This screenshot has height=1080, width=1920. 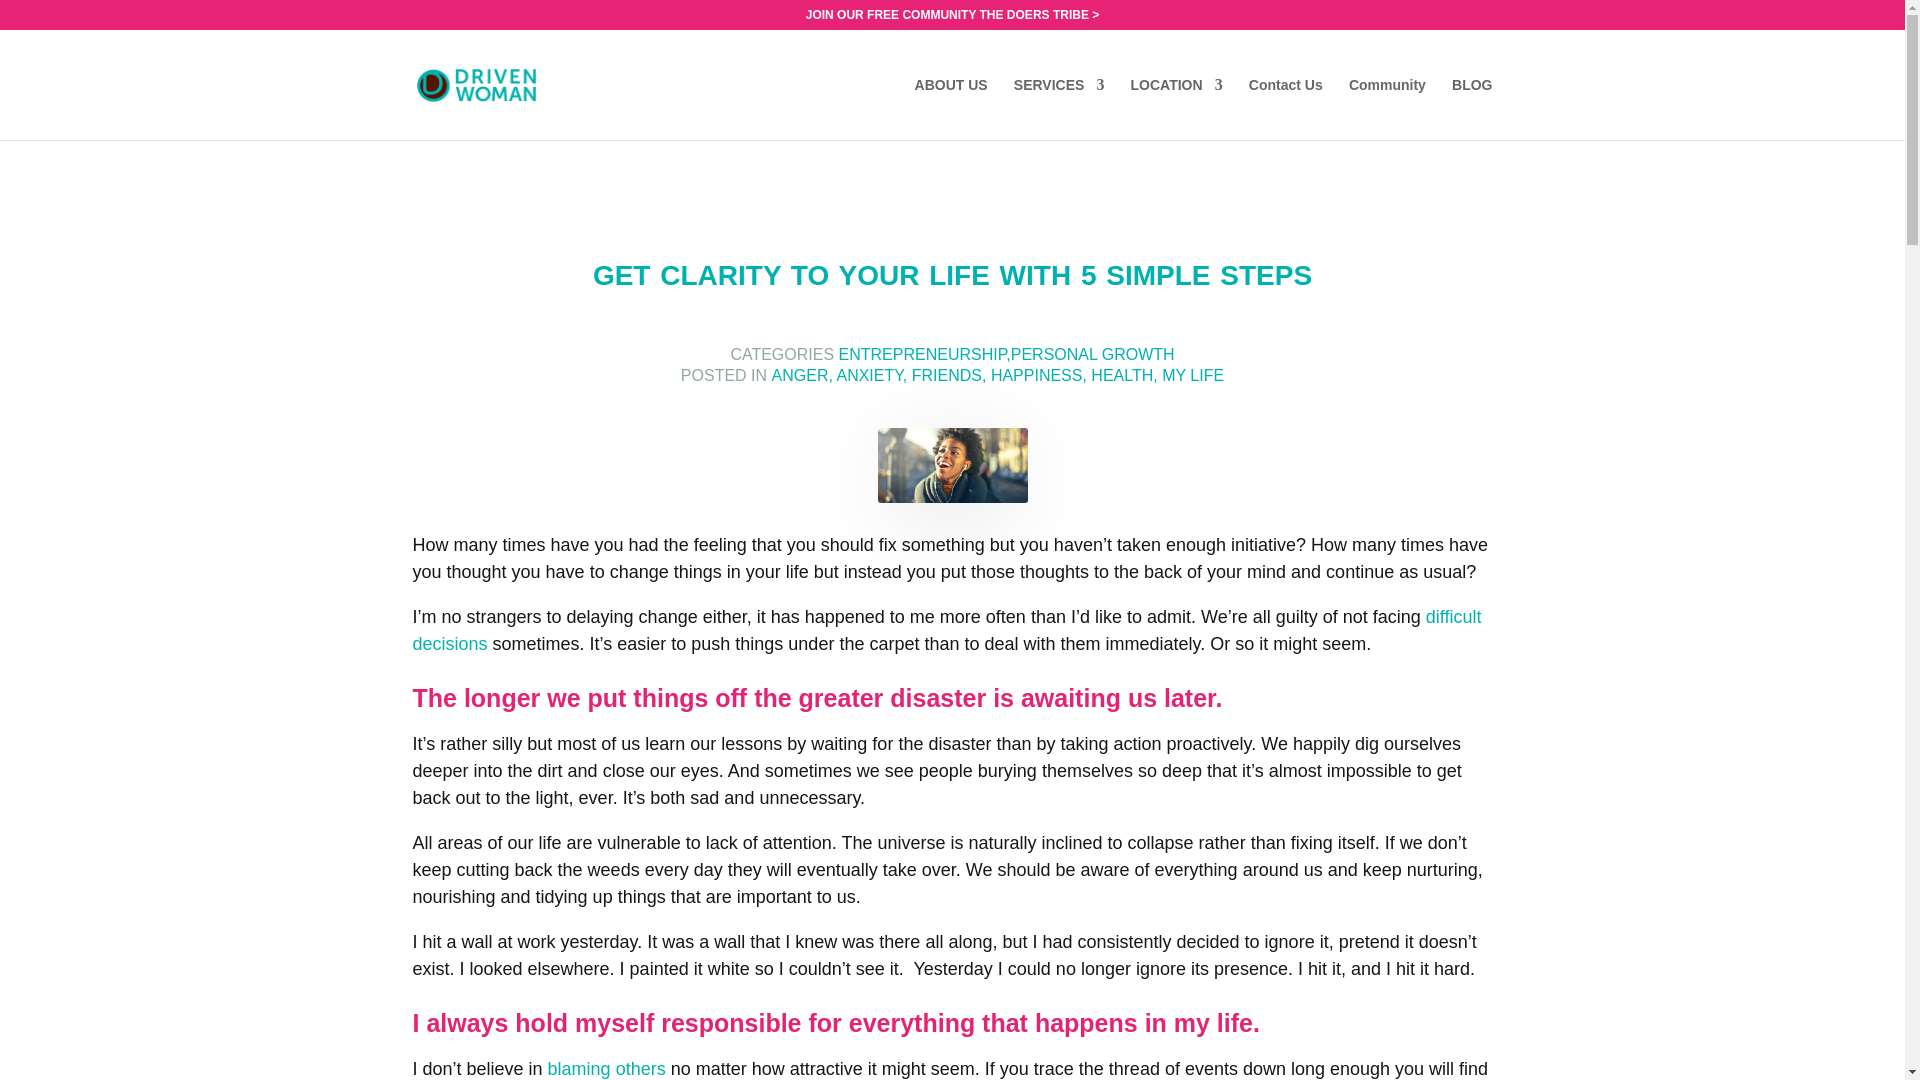 I want to click on ENTREPRENEURSHIP, so click(x=922, y=354).